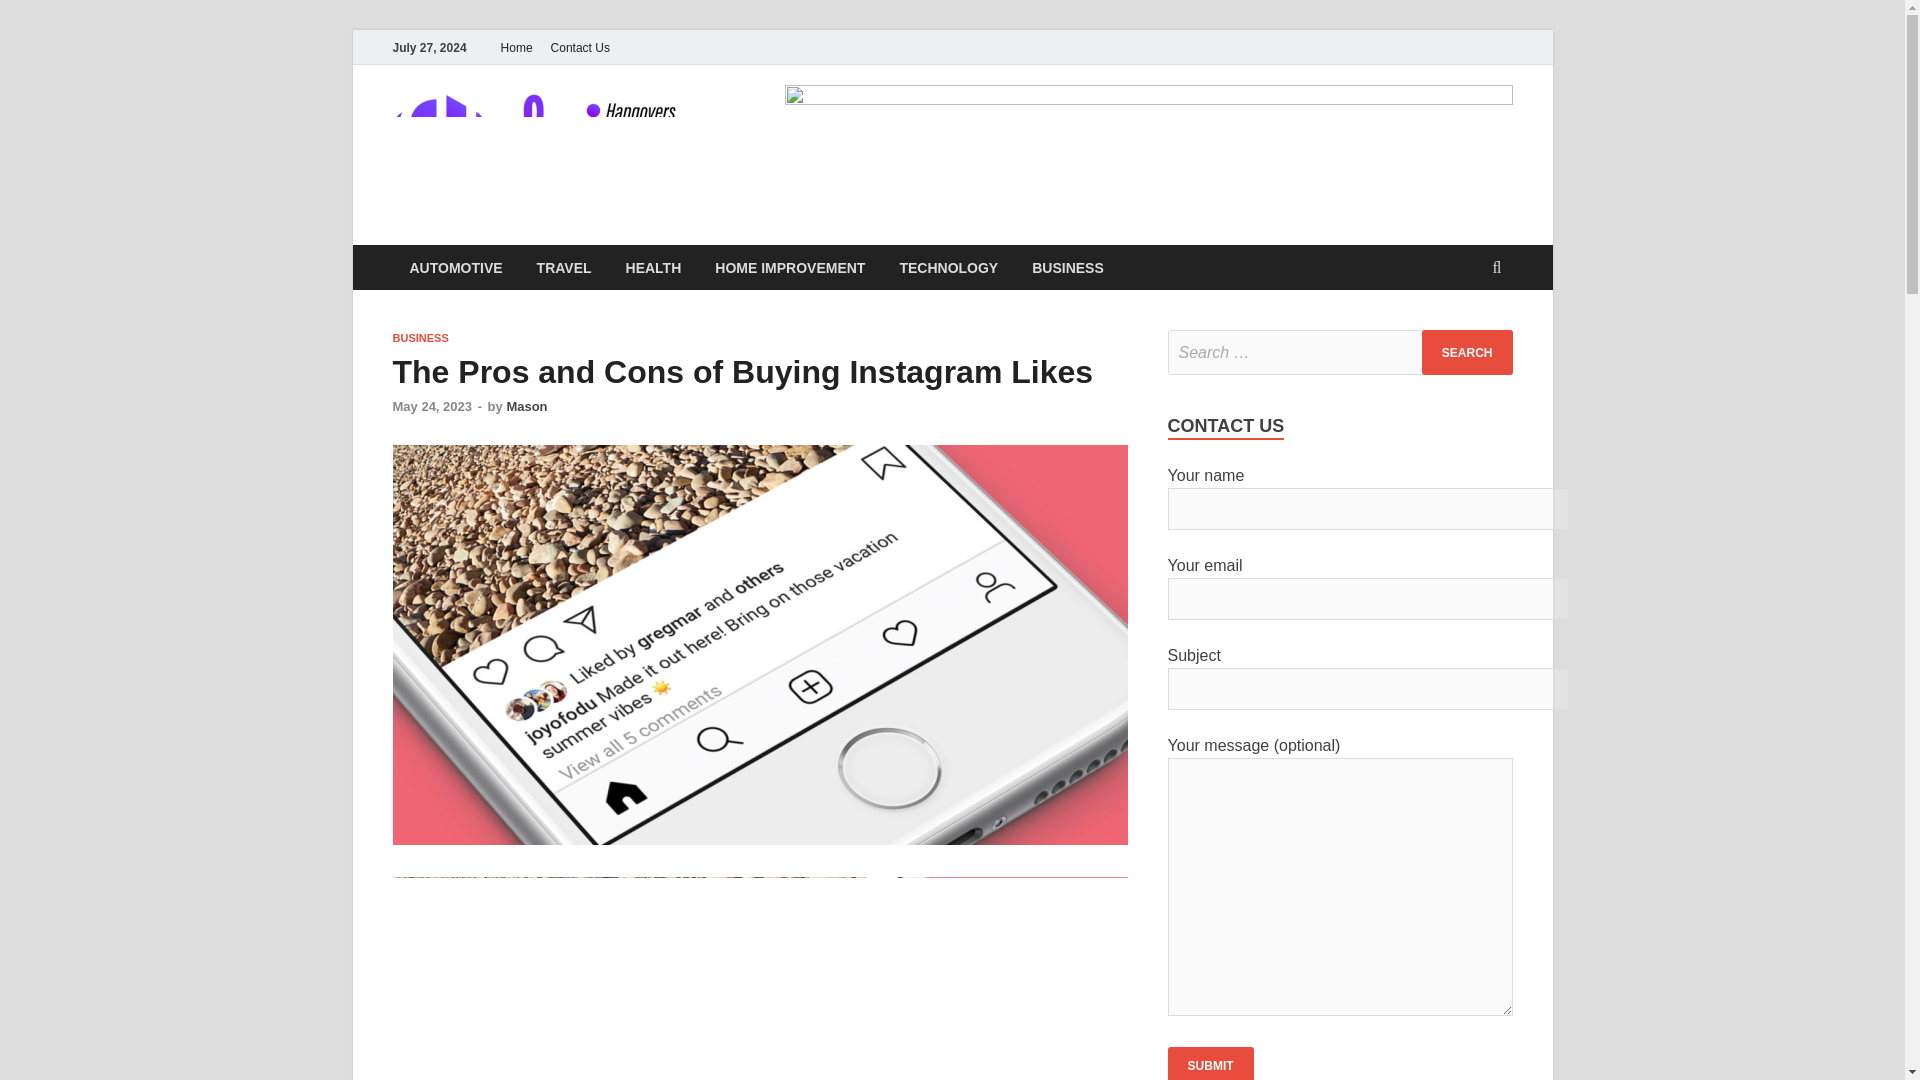 This screenshot has width=1920, height=1080. I want to click on TRAVEL, so click(564, 268).